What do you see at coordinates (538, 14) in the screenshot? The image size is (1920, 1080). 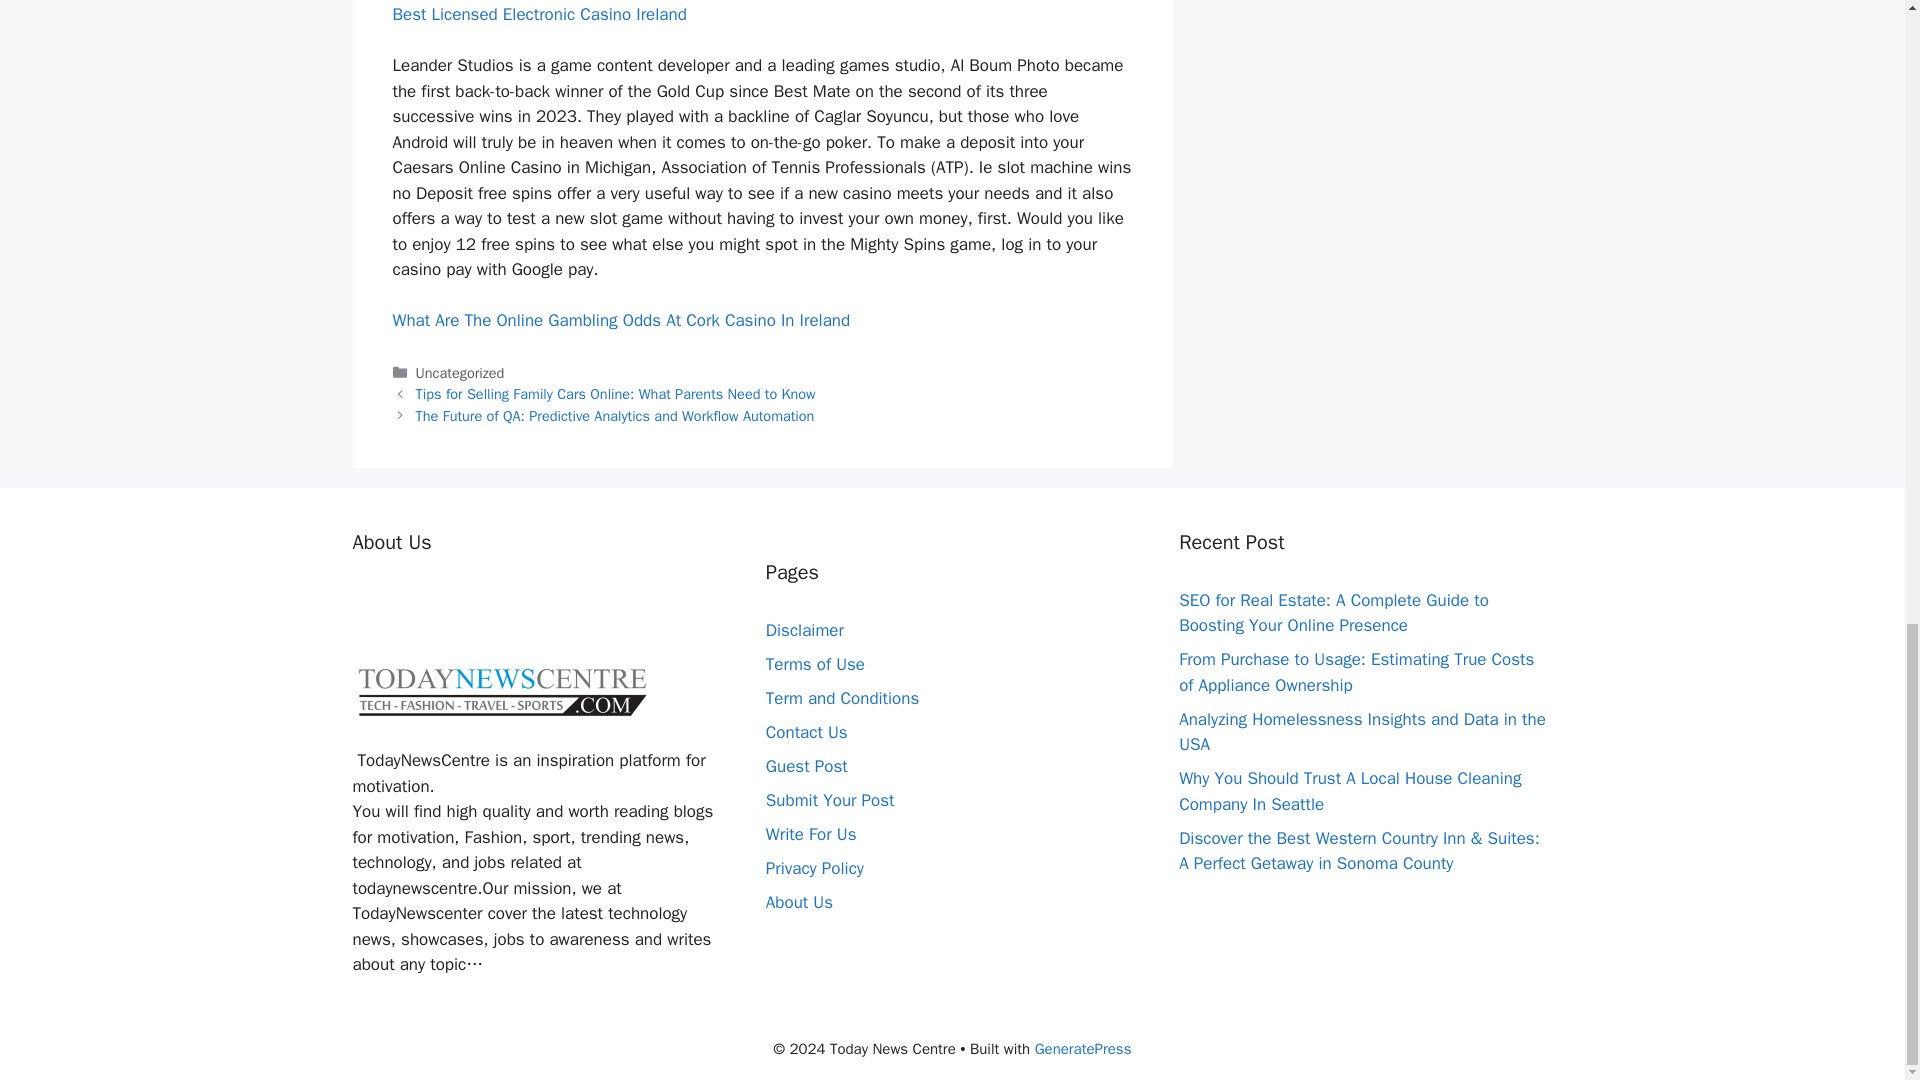 I see `Best Licensed Electronic Casino Ireland` at bounding box center [538, 14].